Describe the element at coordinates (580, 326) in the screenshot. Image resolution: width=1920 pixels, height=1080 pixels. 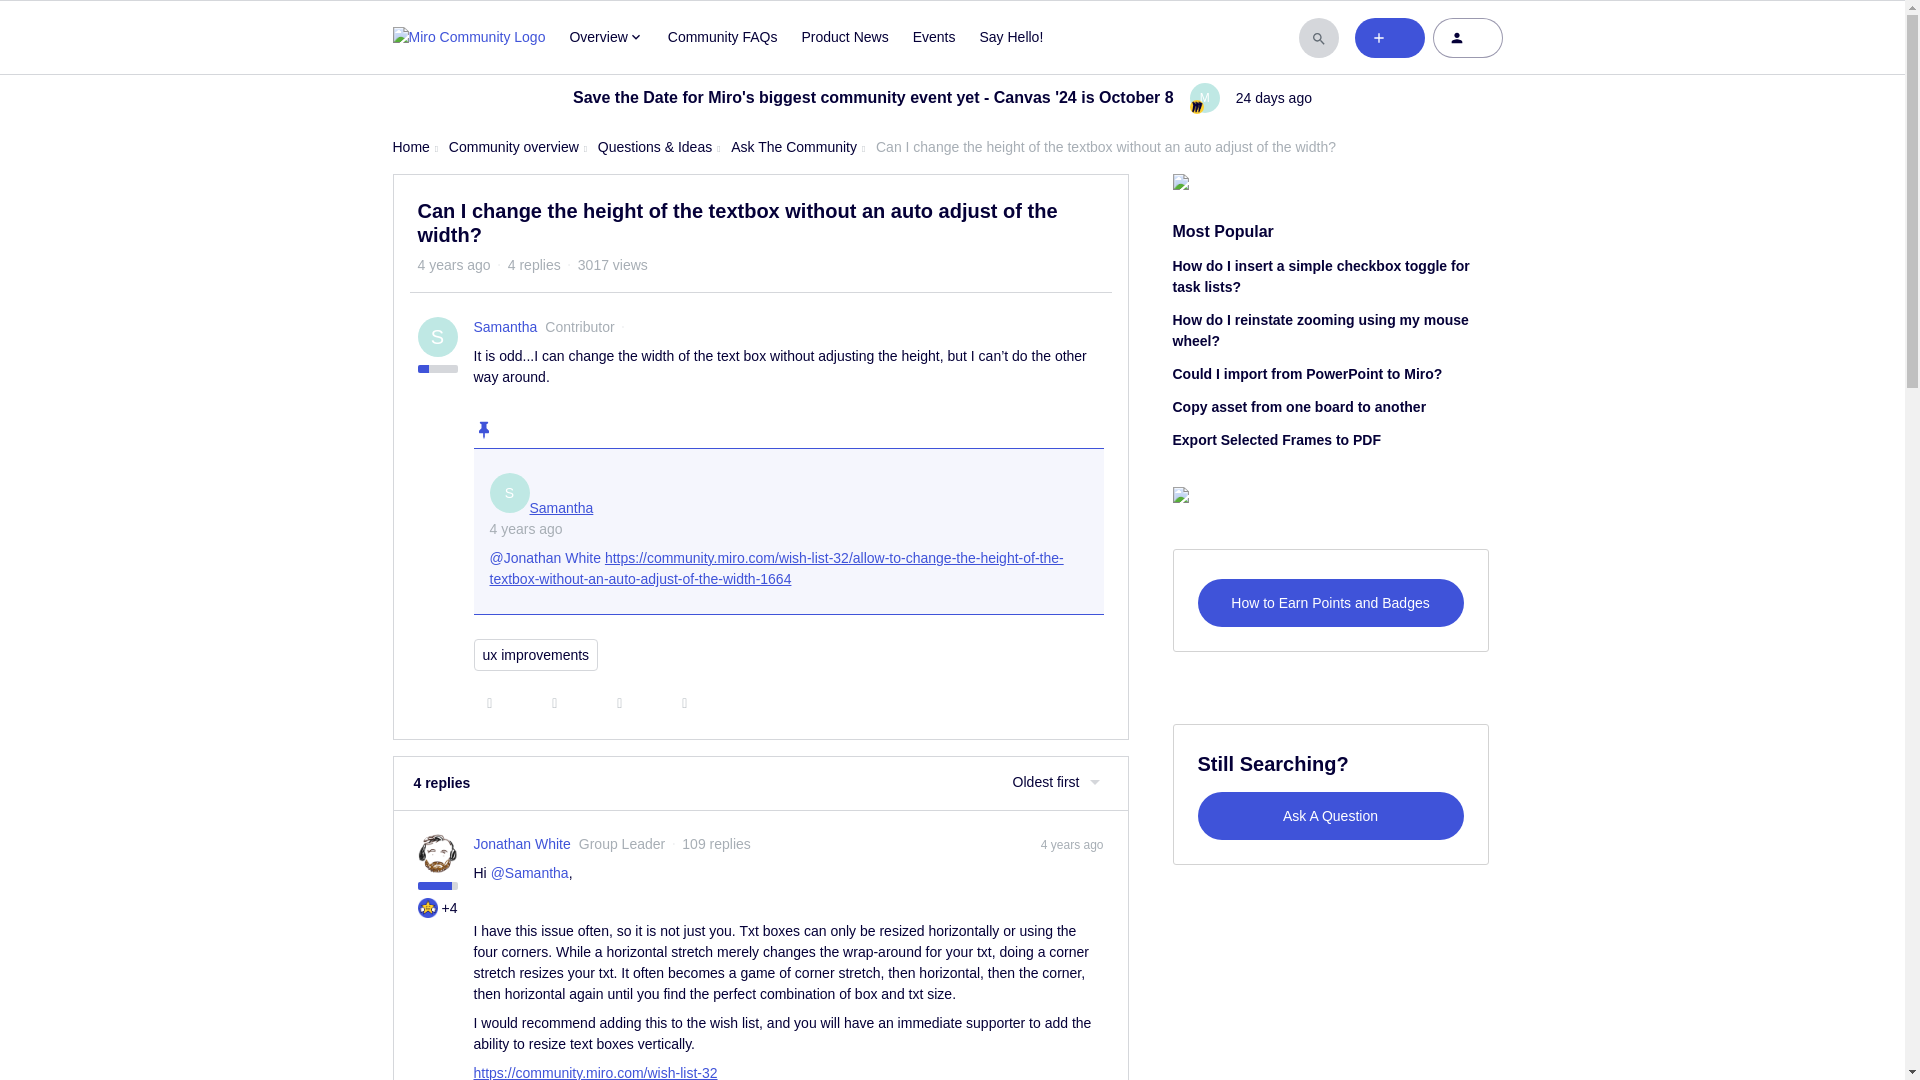
I see `Contributor` at that location.